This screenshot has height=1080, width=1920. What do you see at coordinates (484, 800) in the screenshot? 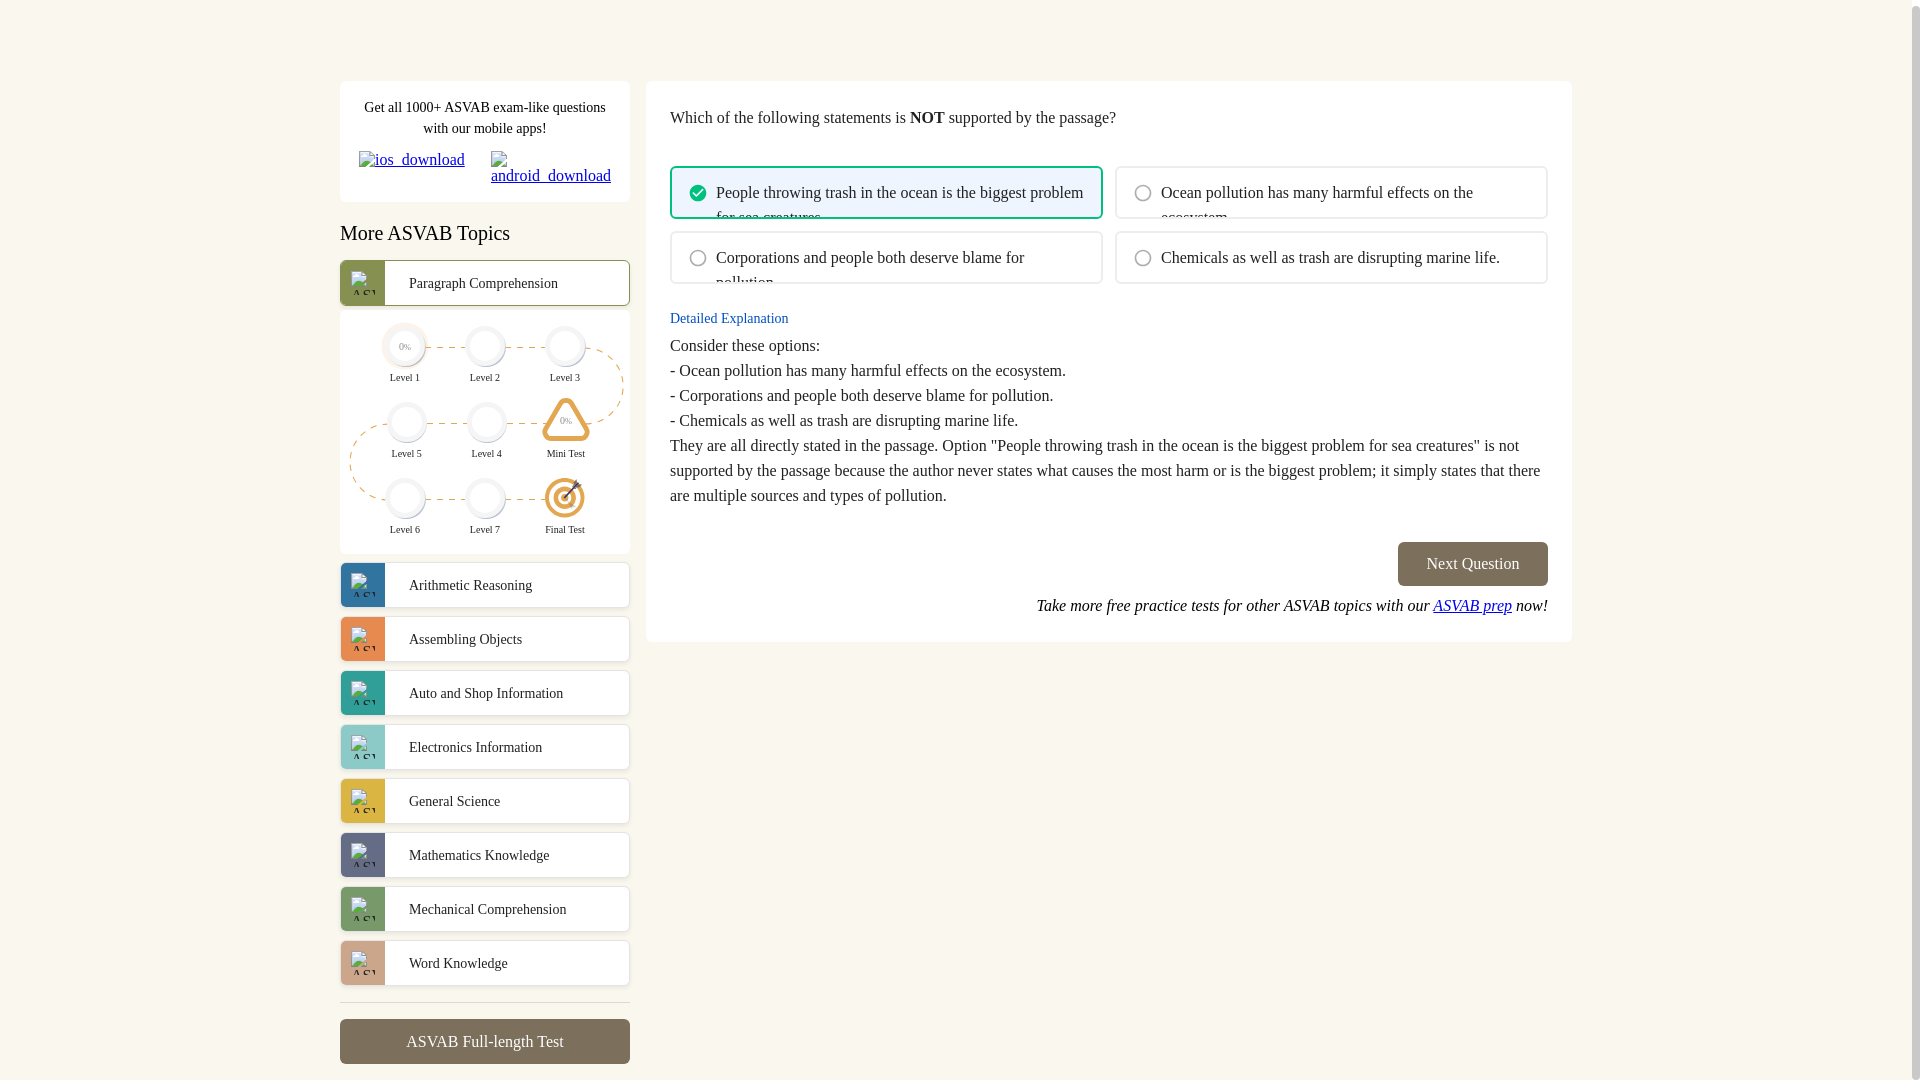
I see `General Science` at bounding box center [484, 800].